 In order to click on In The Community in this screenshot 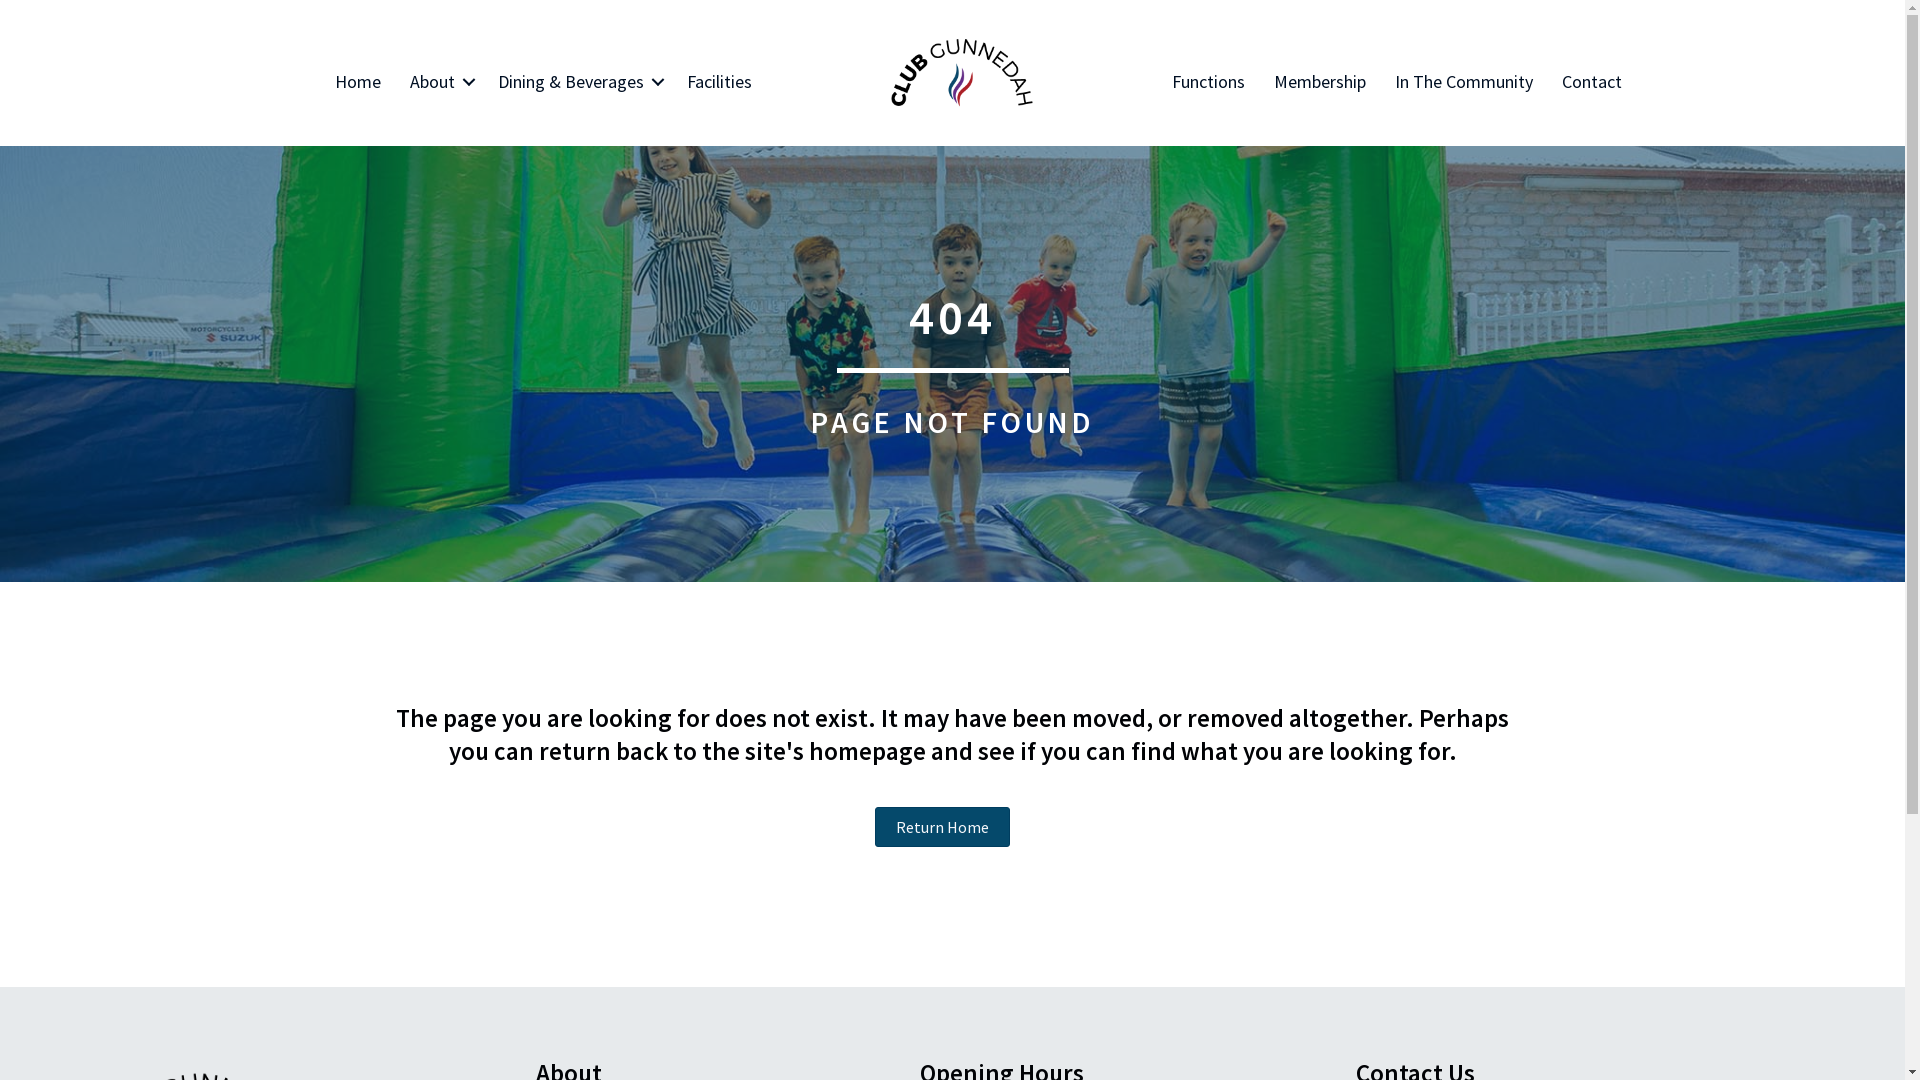, I will do `click(1464, 82)`.